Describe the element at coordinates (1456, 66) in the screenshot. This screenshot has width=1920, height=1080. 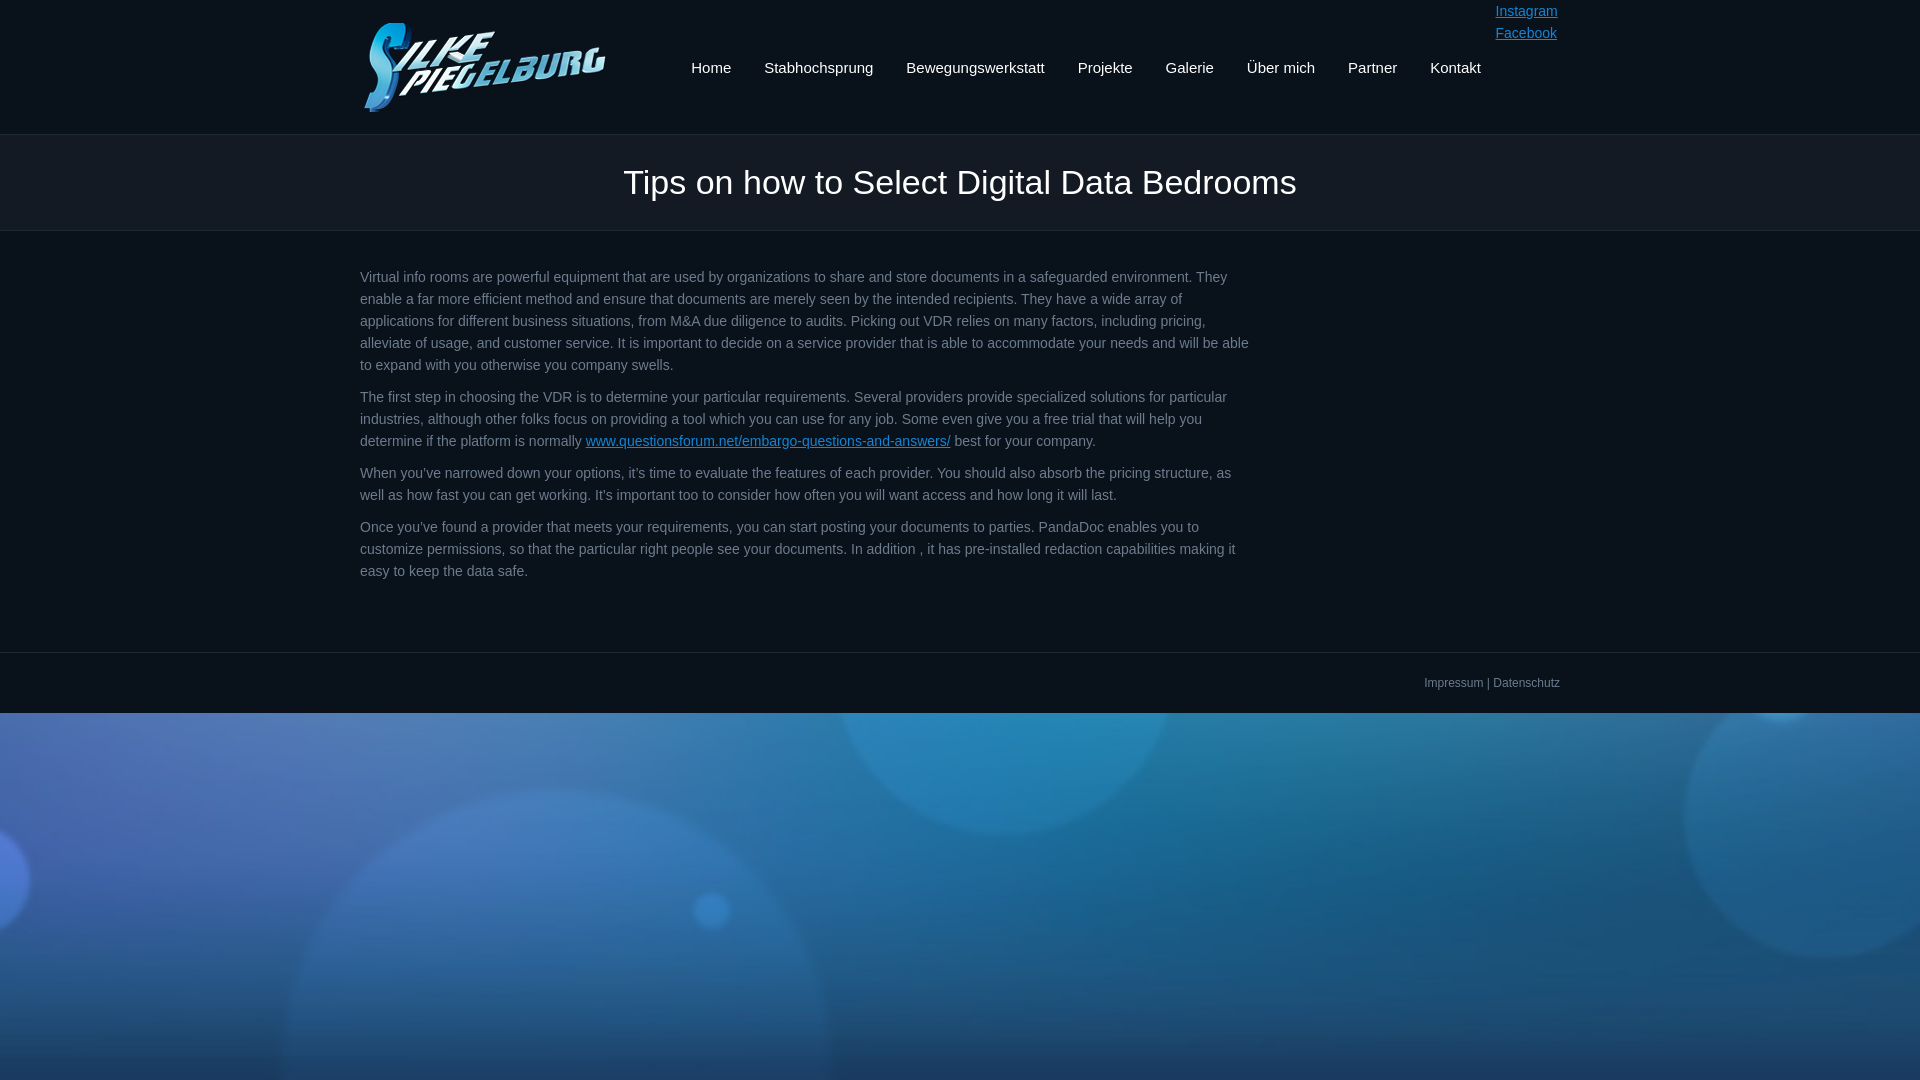
I see `Kontakt` at that location.